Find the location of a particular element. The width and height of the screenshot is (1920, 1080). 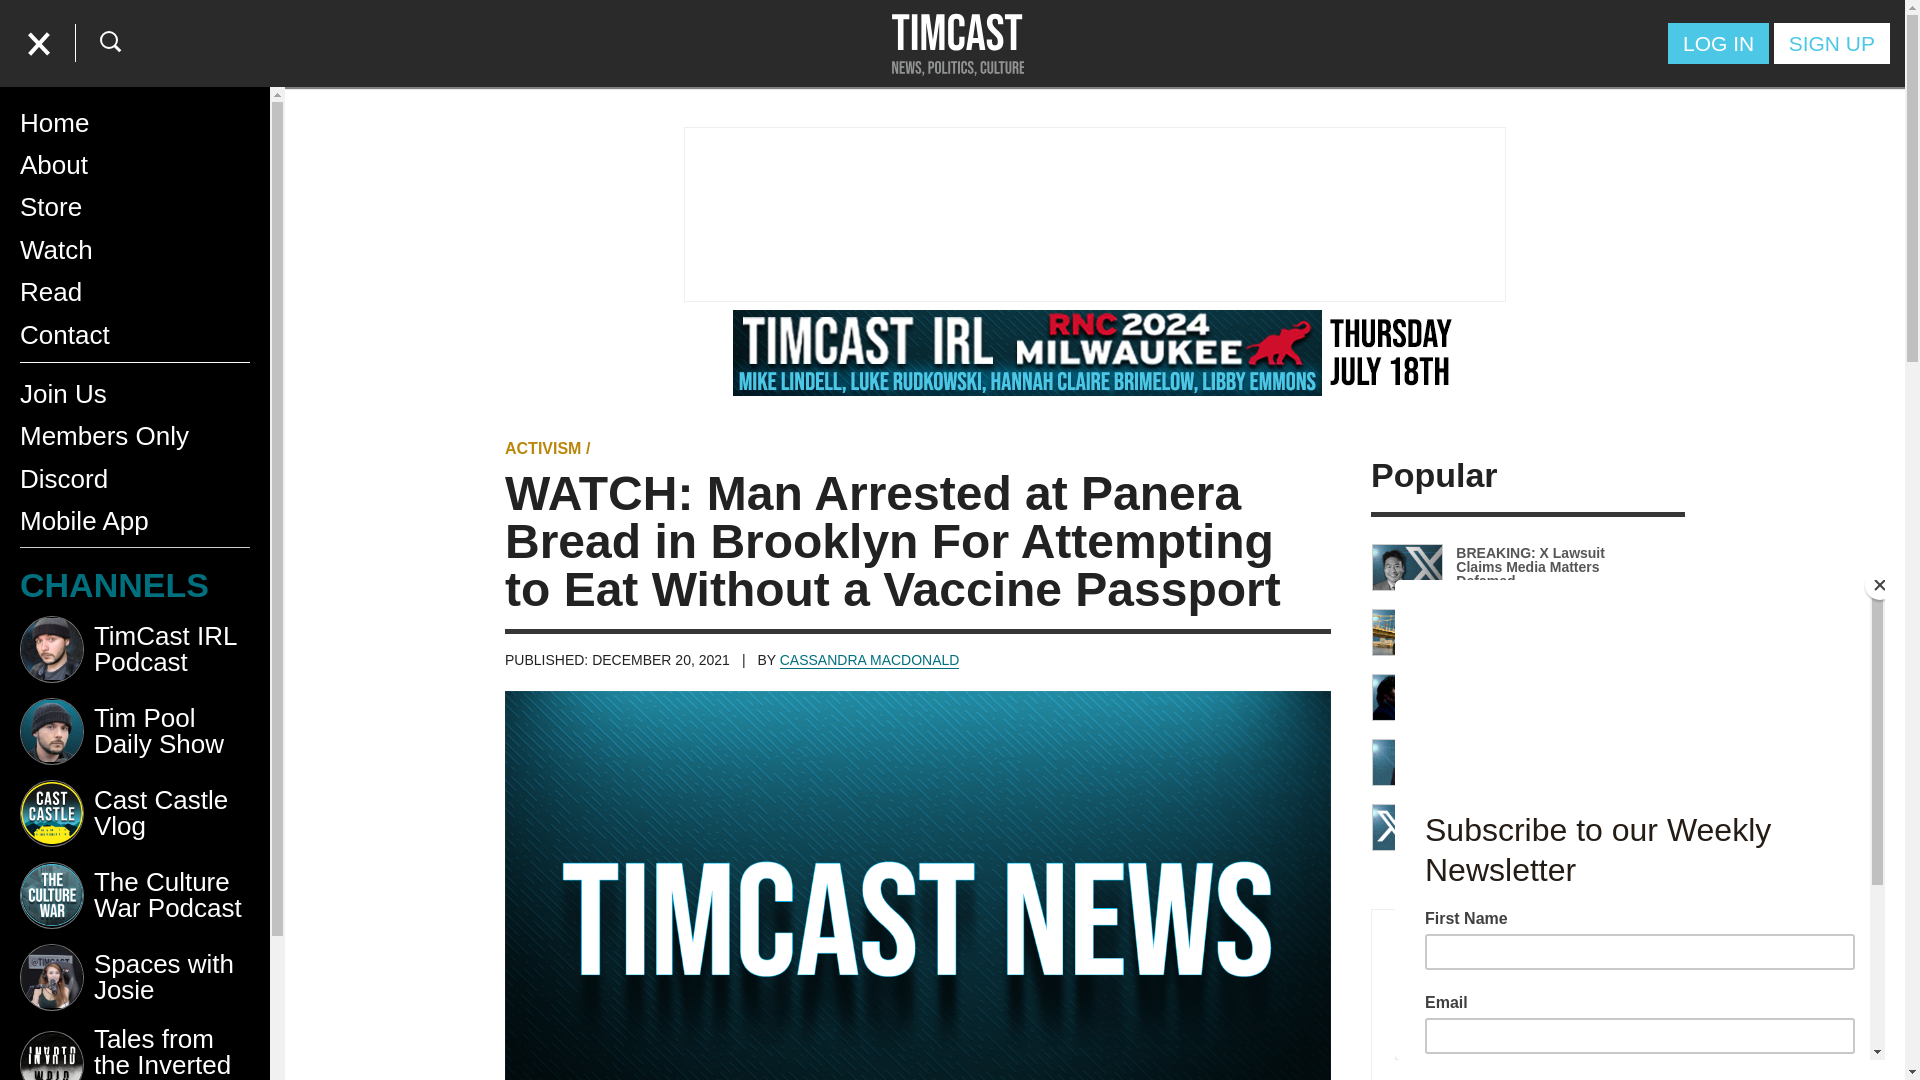

Mobile App is located at coordinates (134, 521).